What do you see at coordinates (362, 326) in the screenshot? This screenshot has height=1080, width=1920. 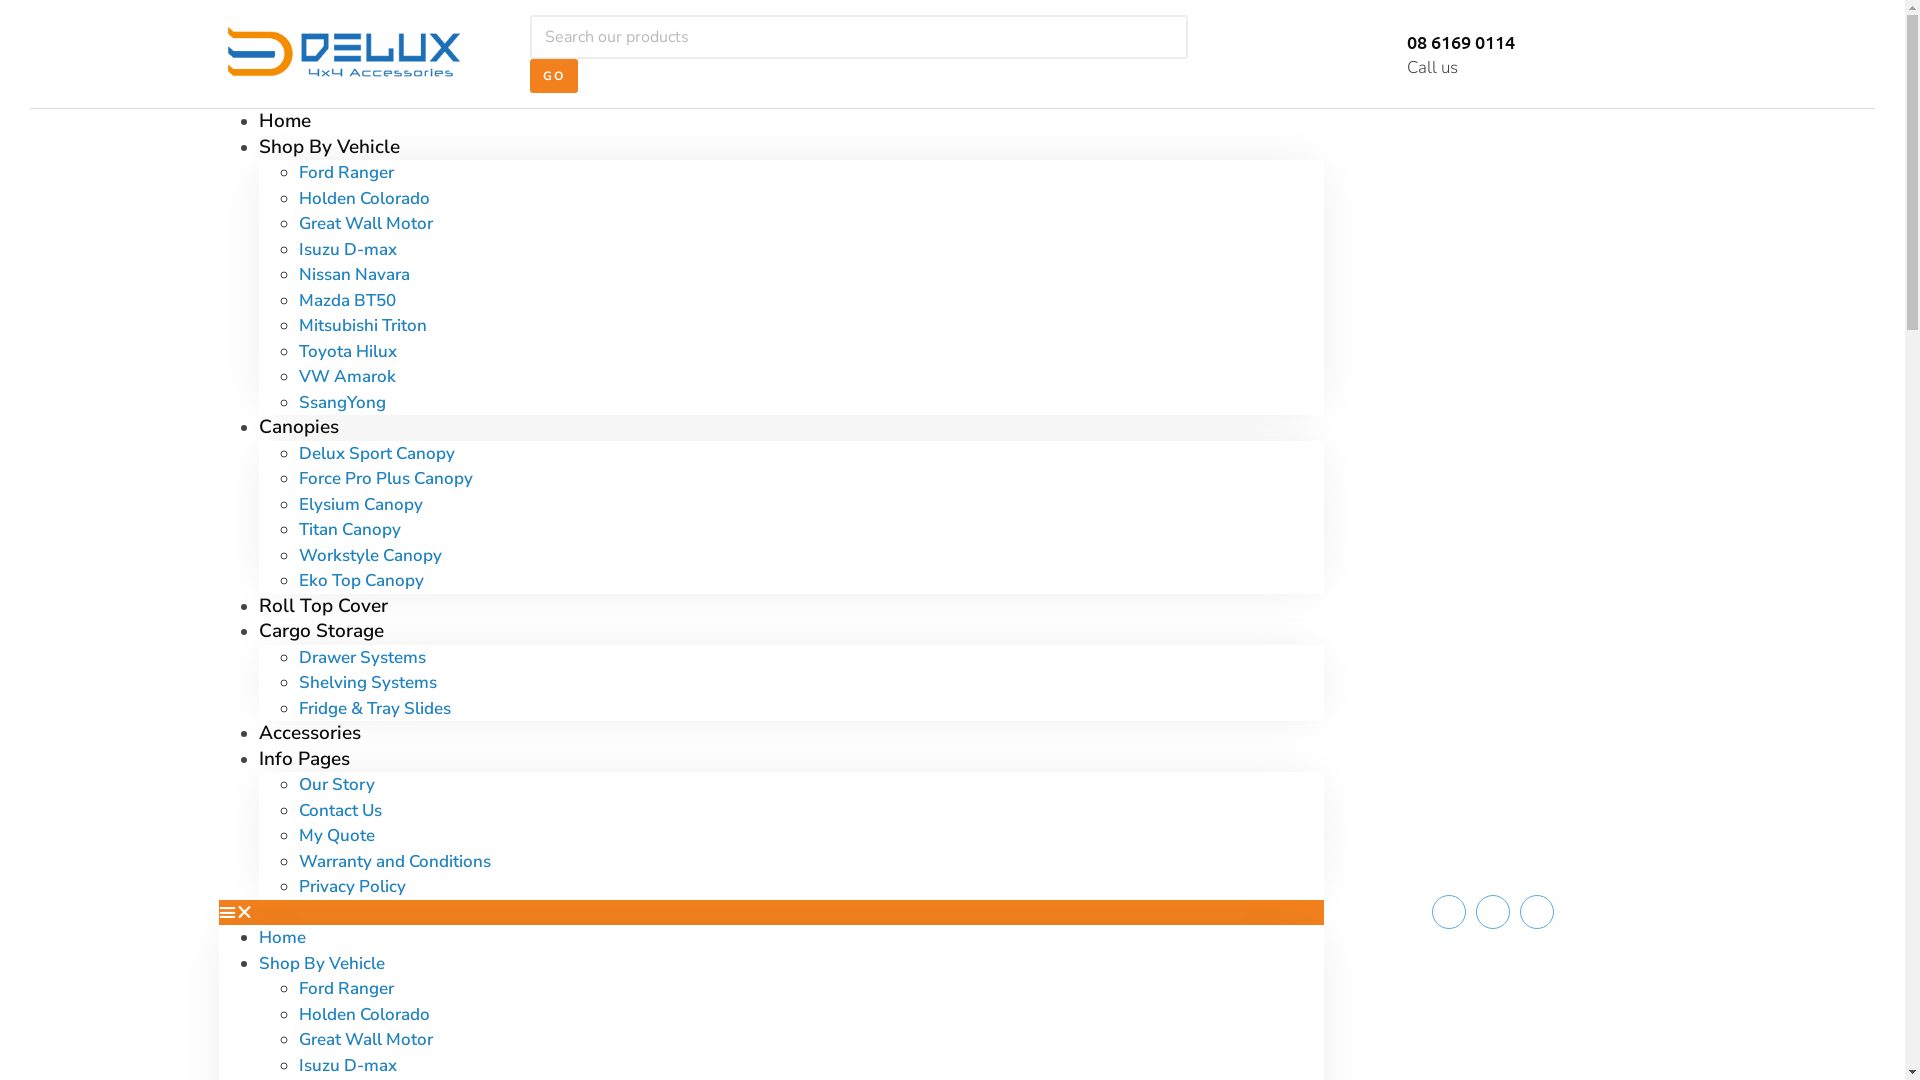 I see `Mitsubishi Triton` at bounding box center [362, 326].